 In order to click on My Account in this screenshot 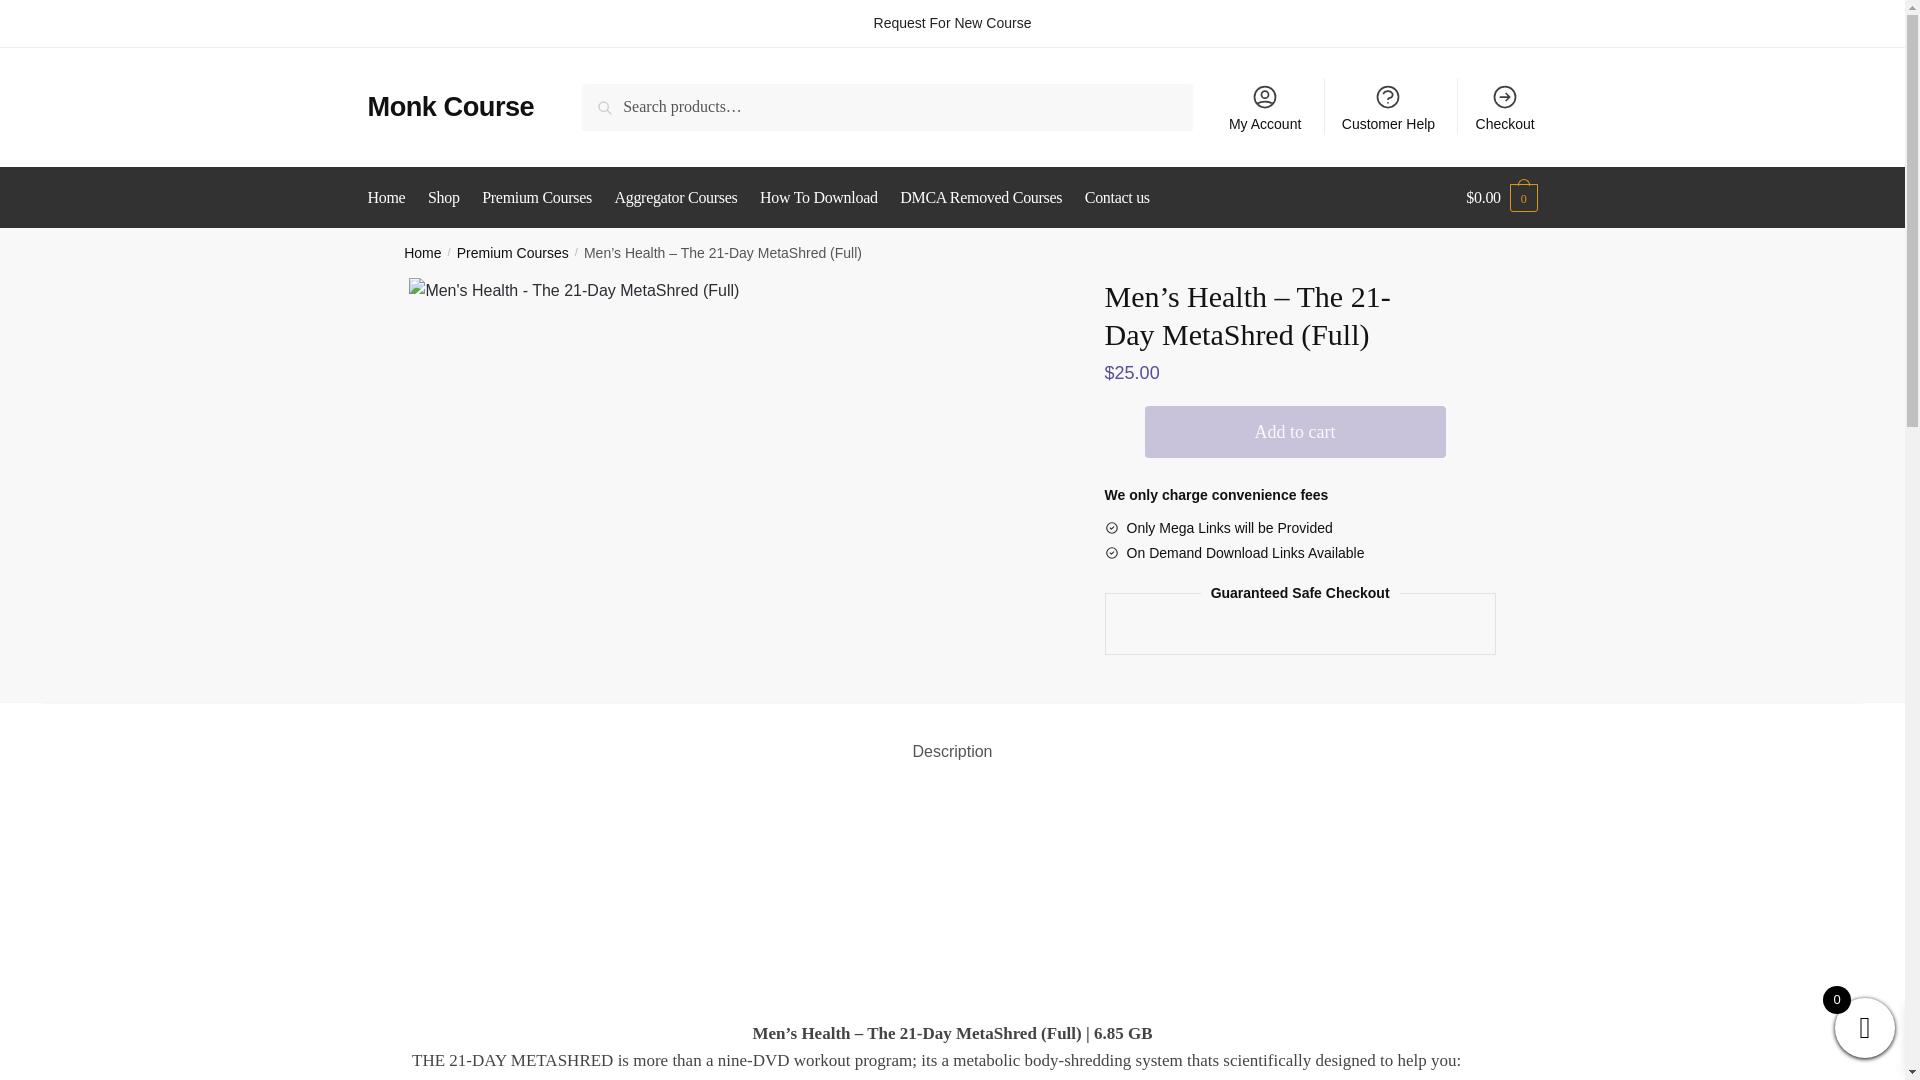, I will do `click(1265, 106)`.